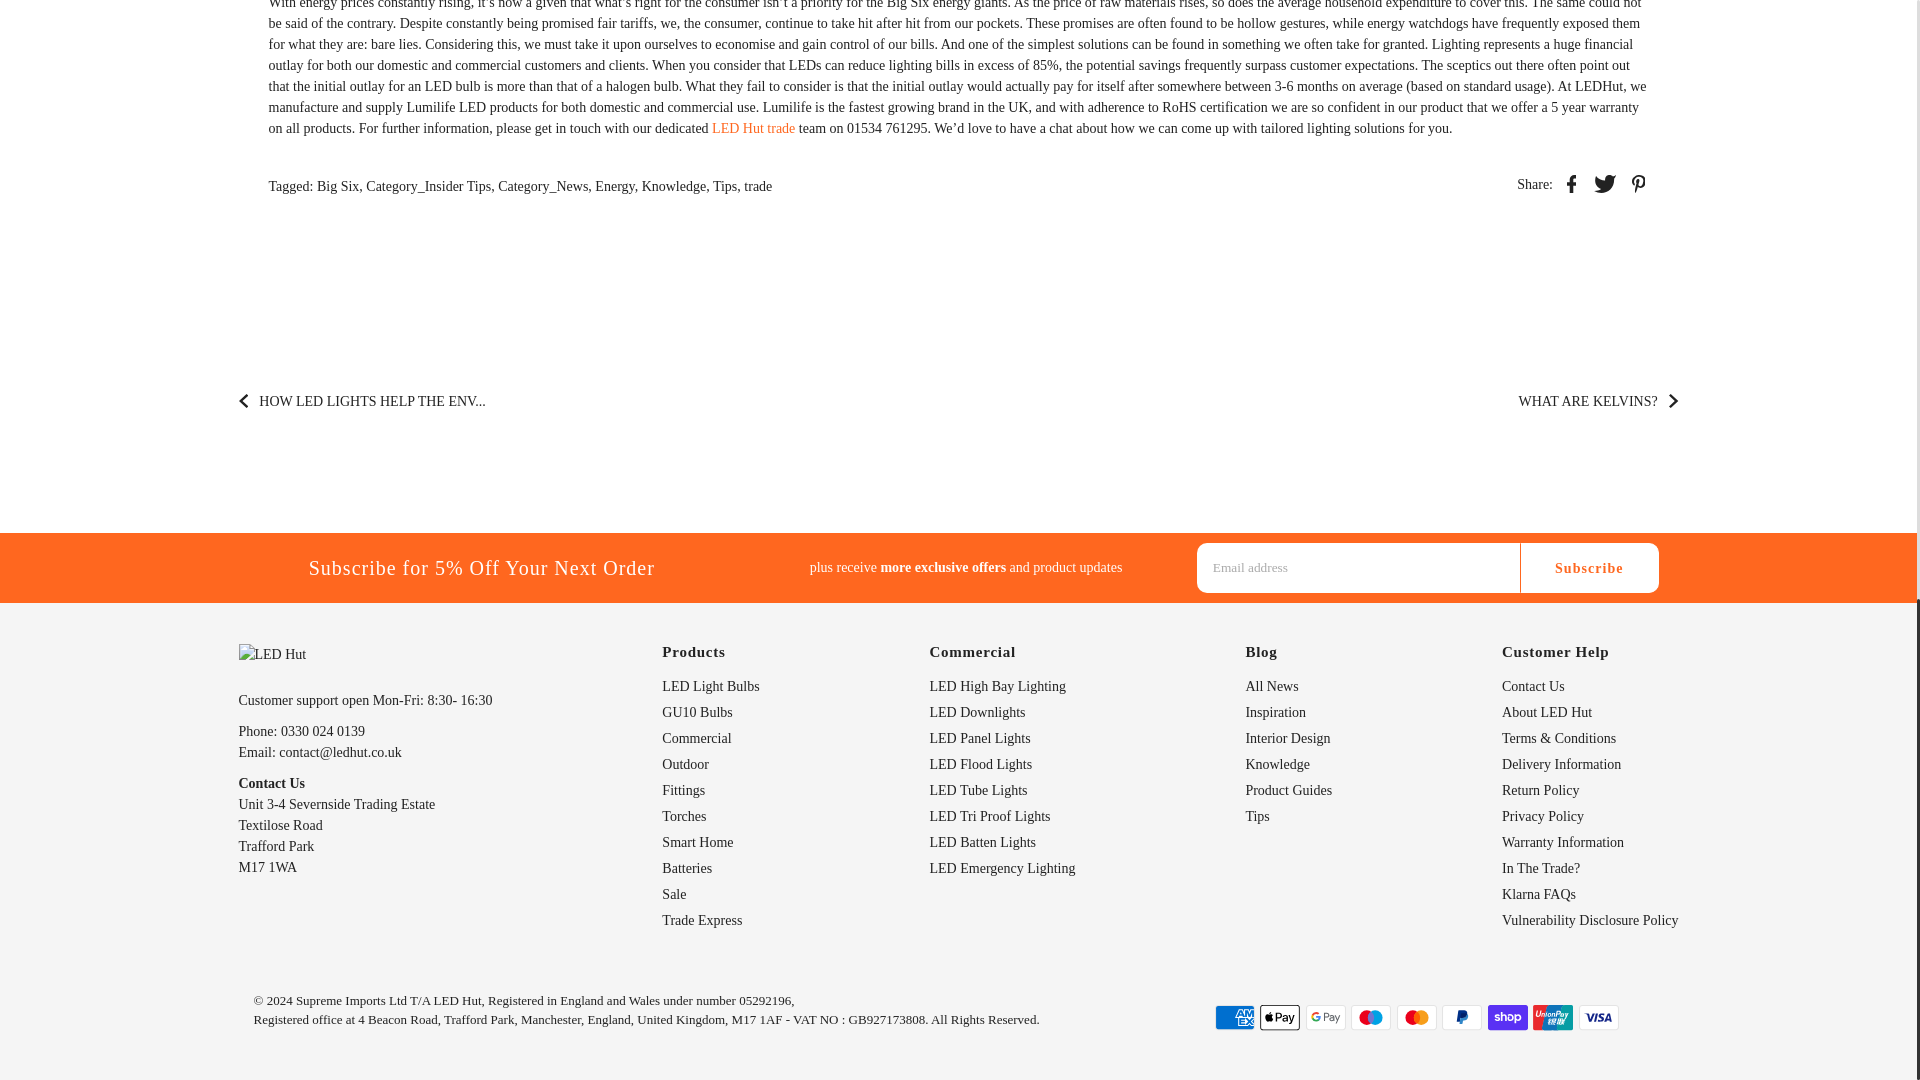  What do you see at coordinates (1370, 1018) in the screenshot?
I see `Maestro` at bounding box center [1370, 1018].